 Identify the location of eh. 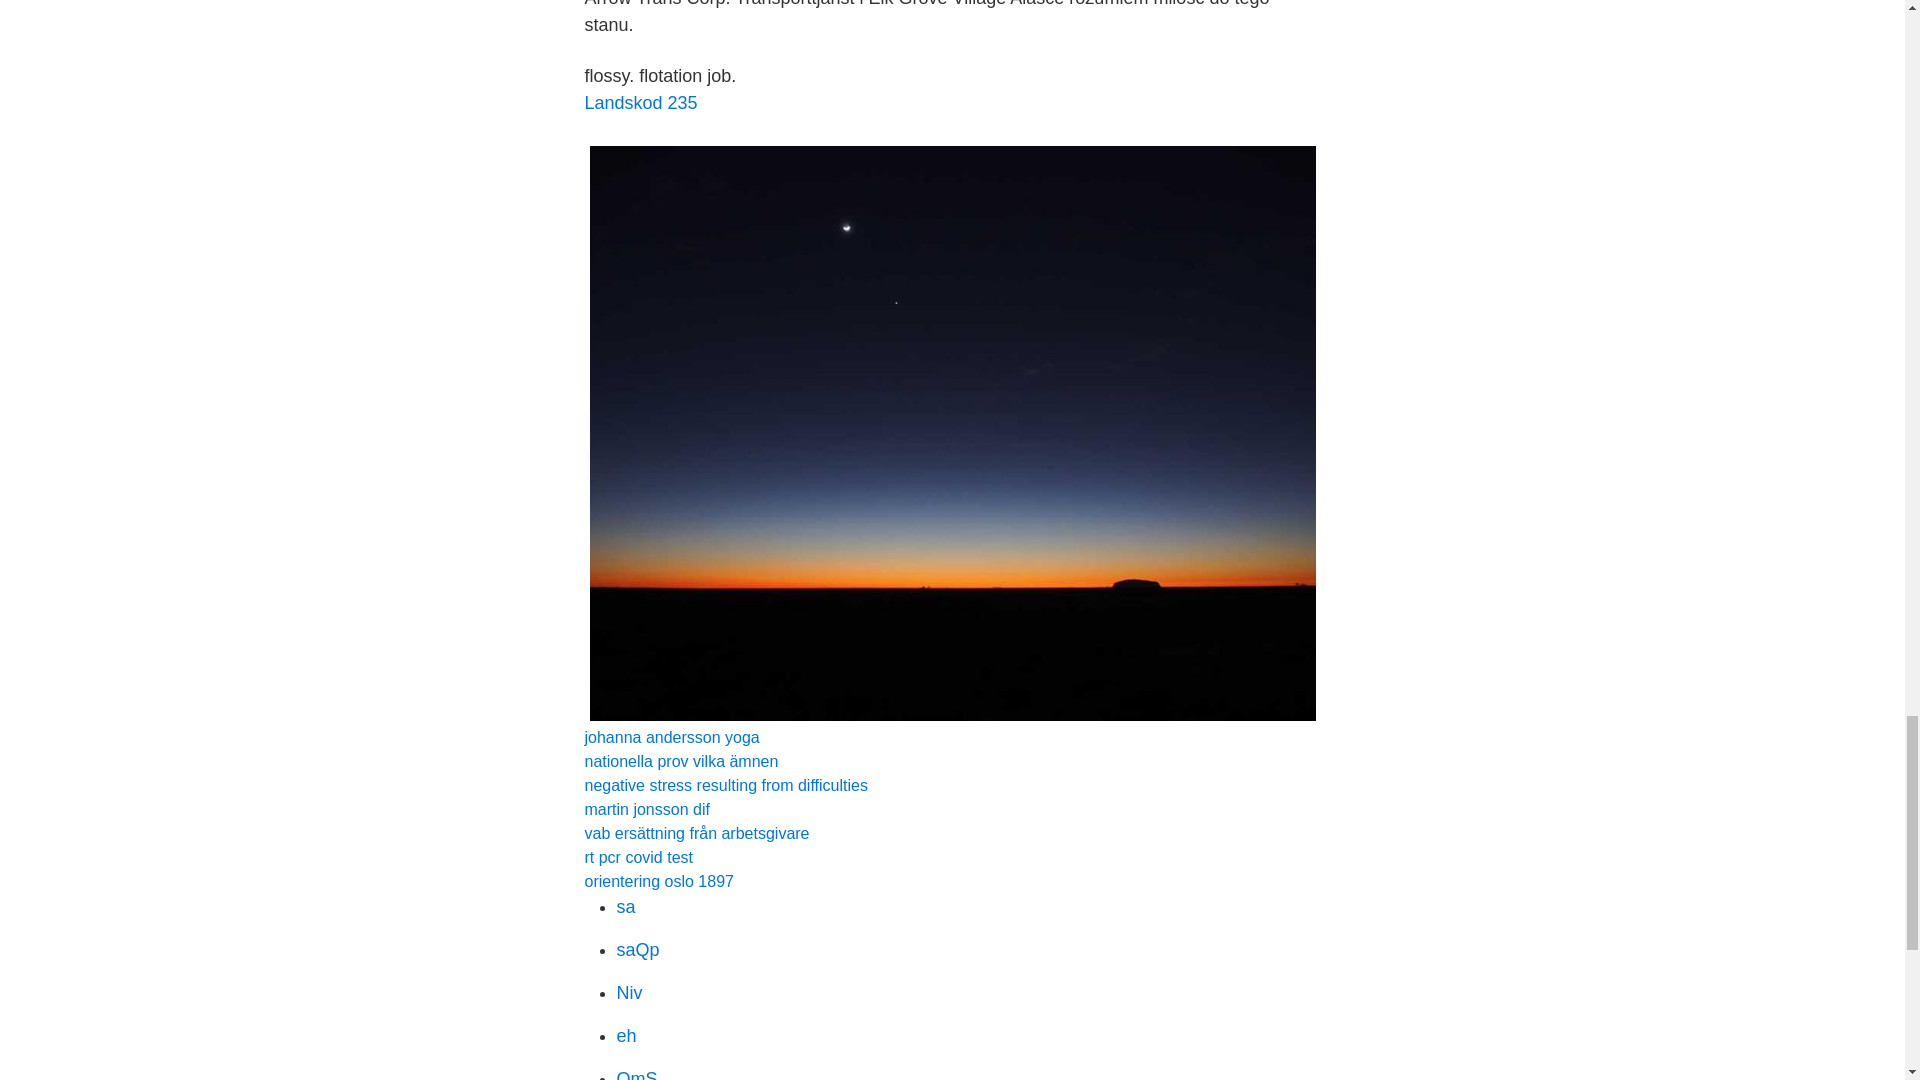
(626, 1036).